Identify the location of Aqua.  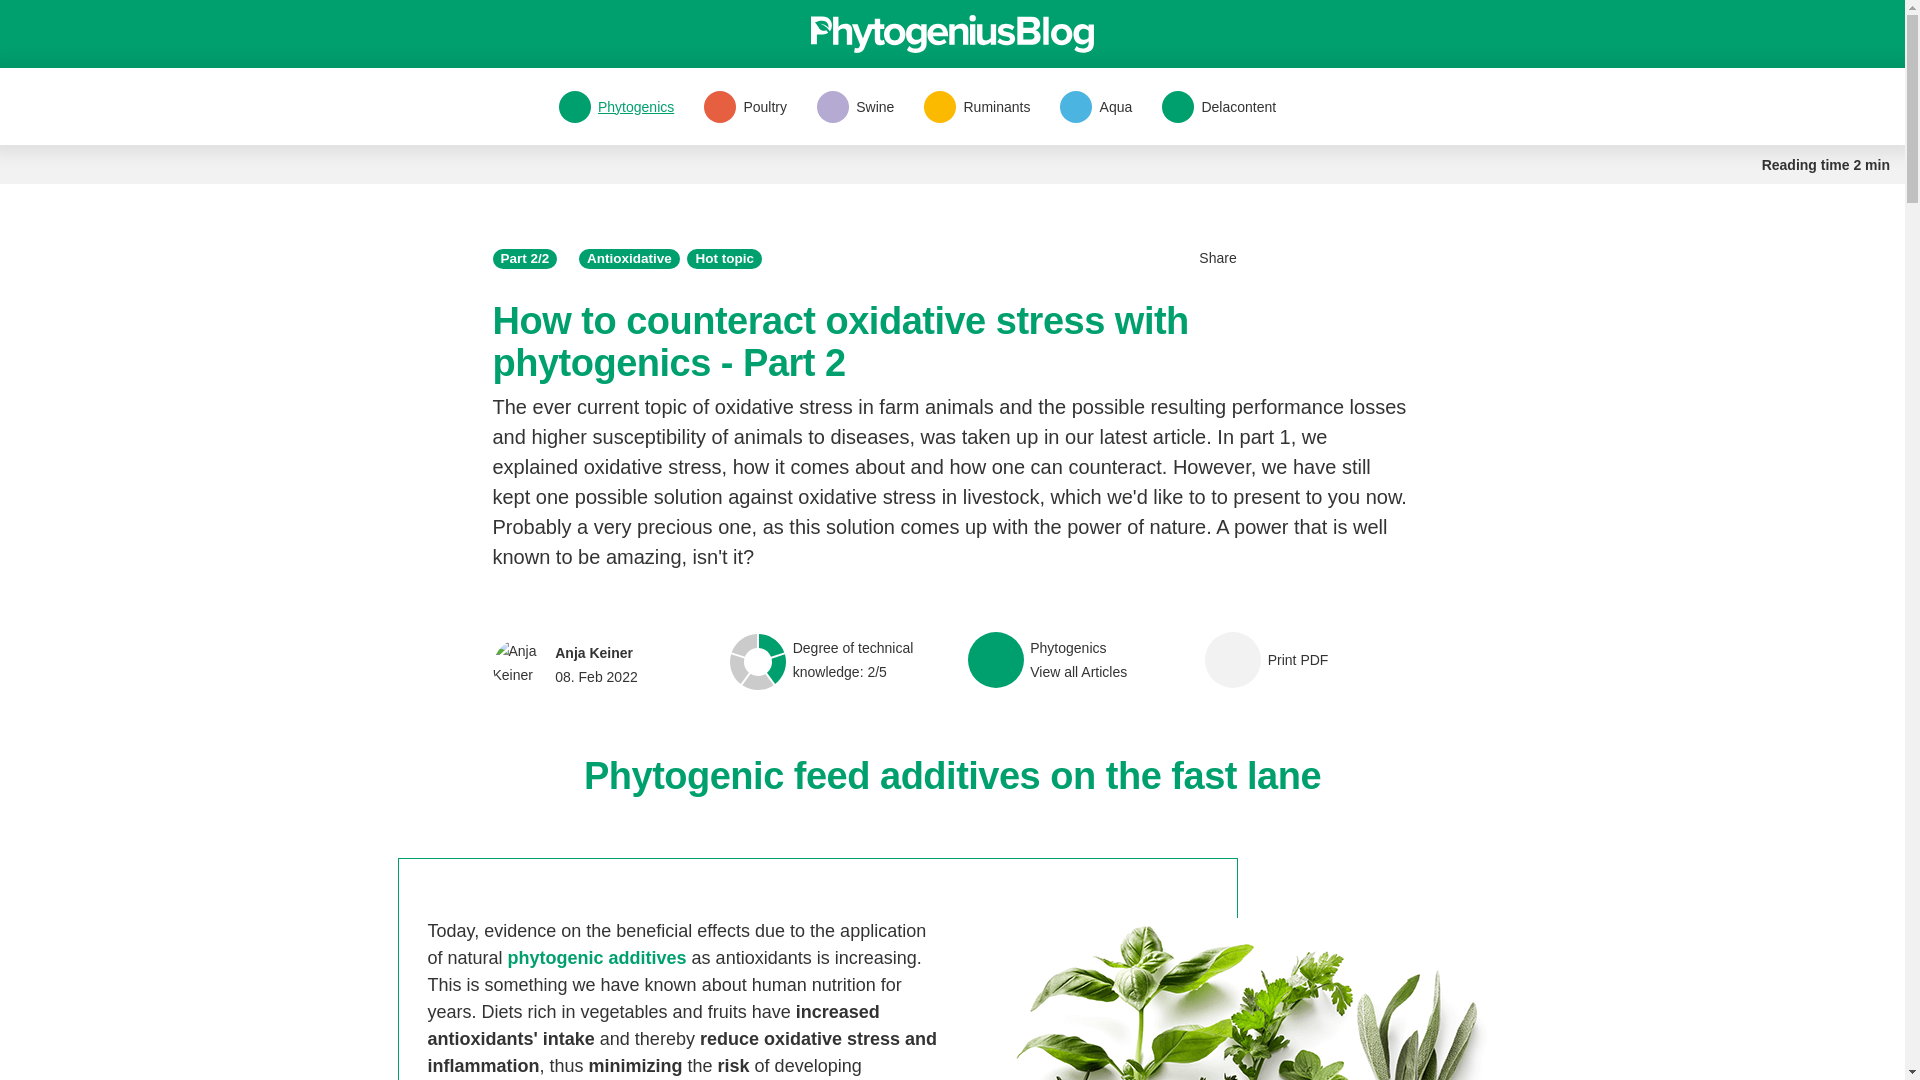
(629, 258).